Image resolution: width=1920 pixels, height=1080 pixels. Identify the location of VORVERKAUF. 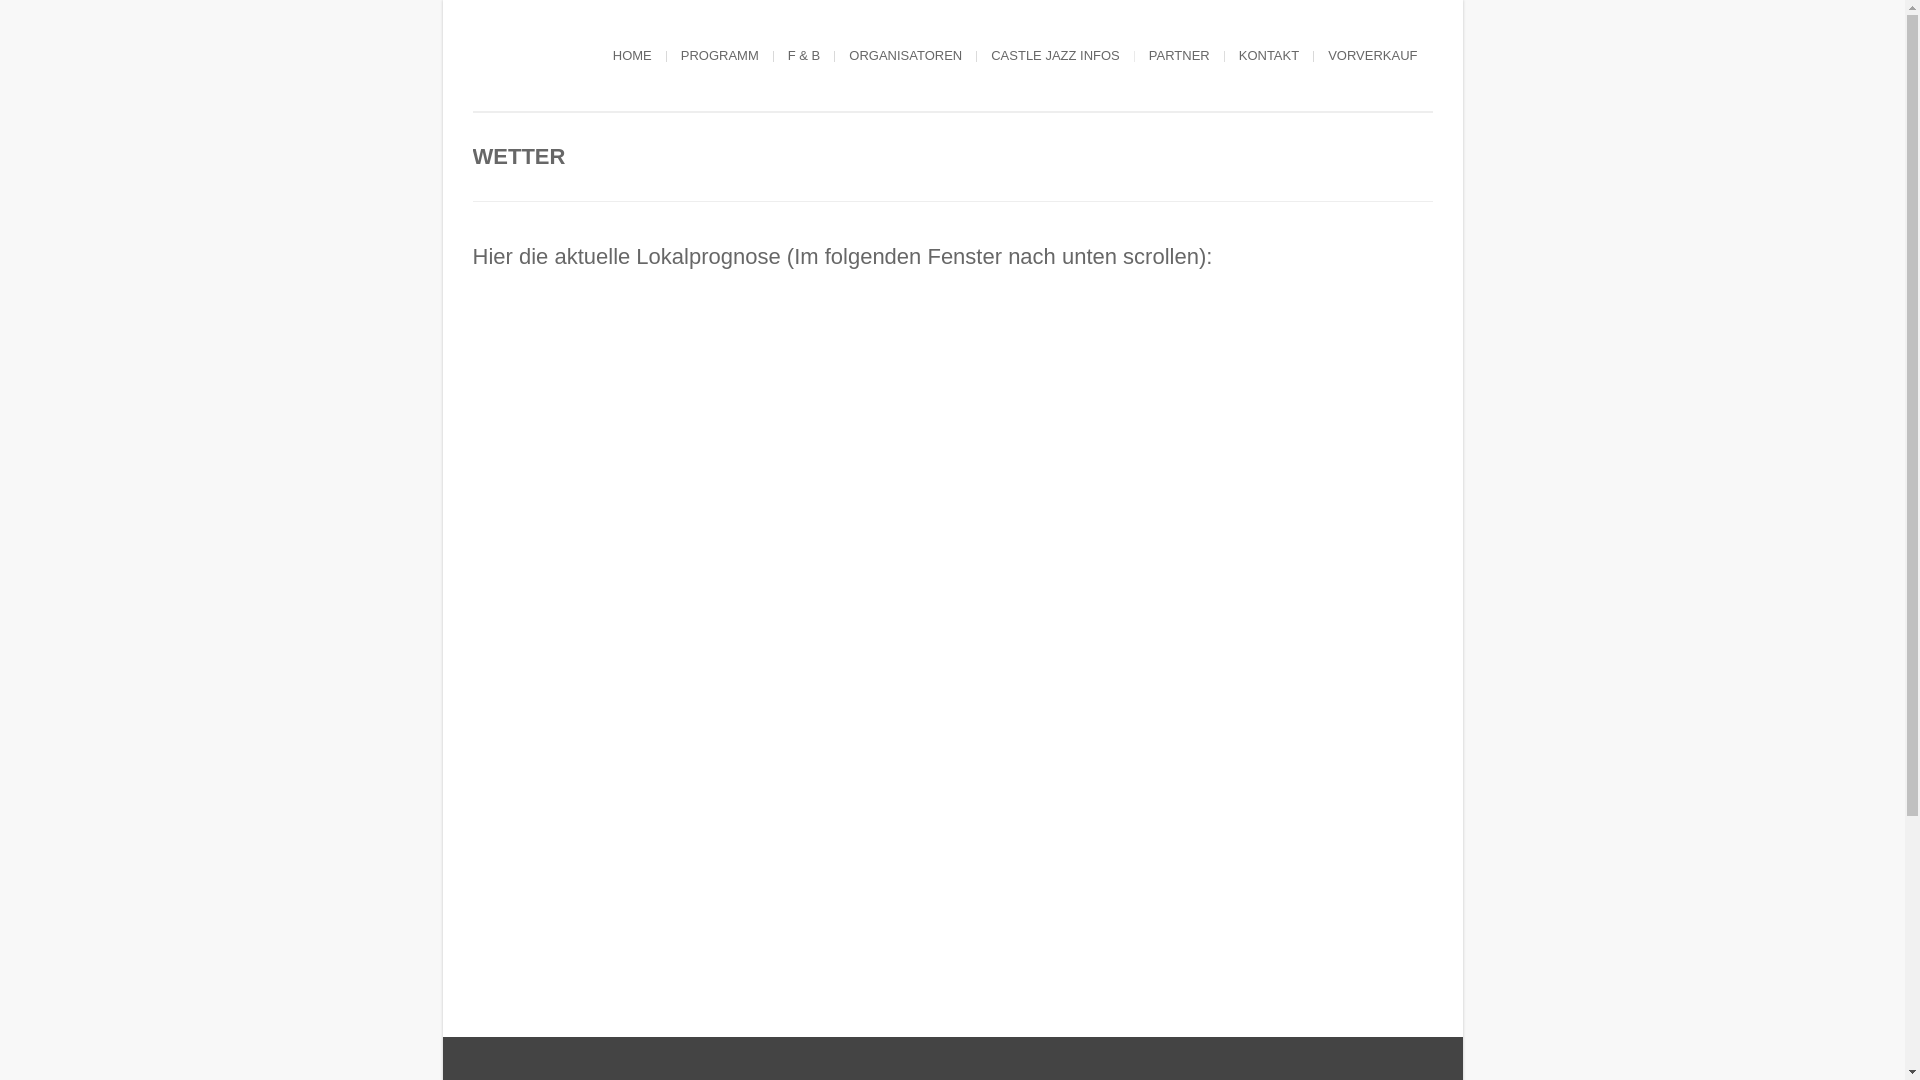
(1372, 56).